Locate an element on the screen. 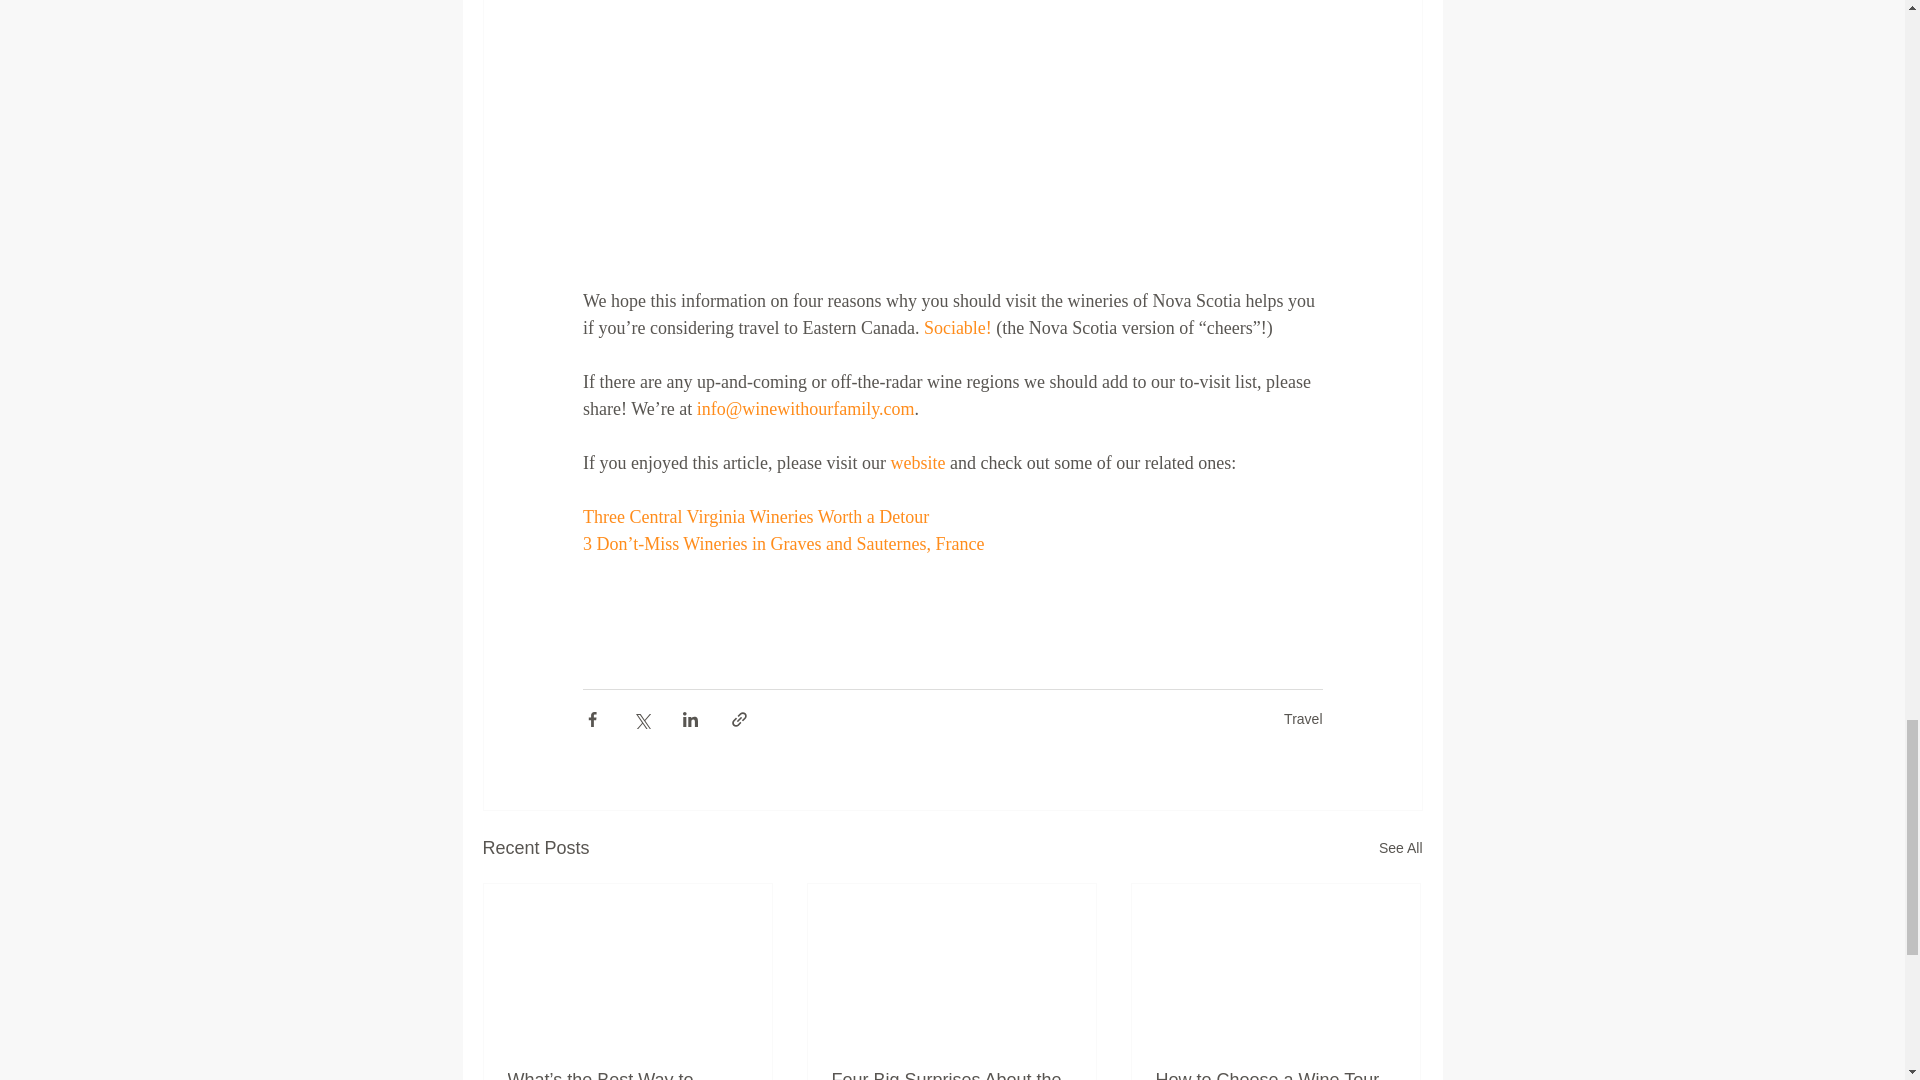 The image size is (1920, 1080). Four Big Surprises About the Finger Lakes Wine Region is located at coordinates (951, 1075).